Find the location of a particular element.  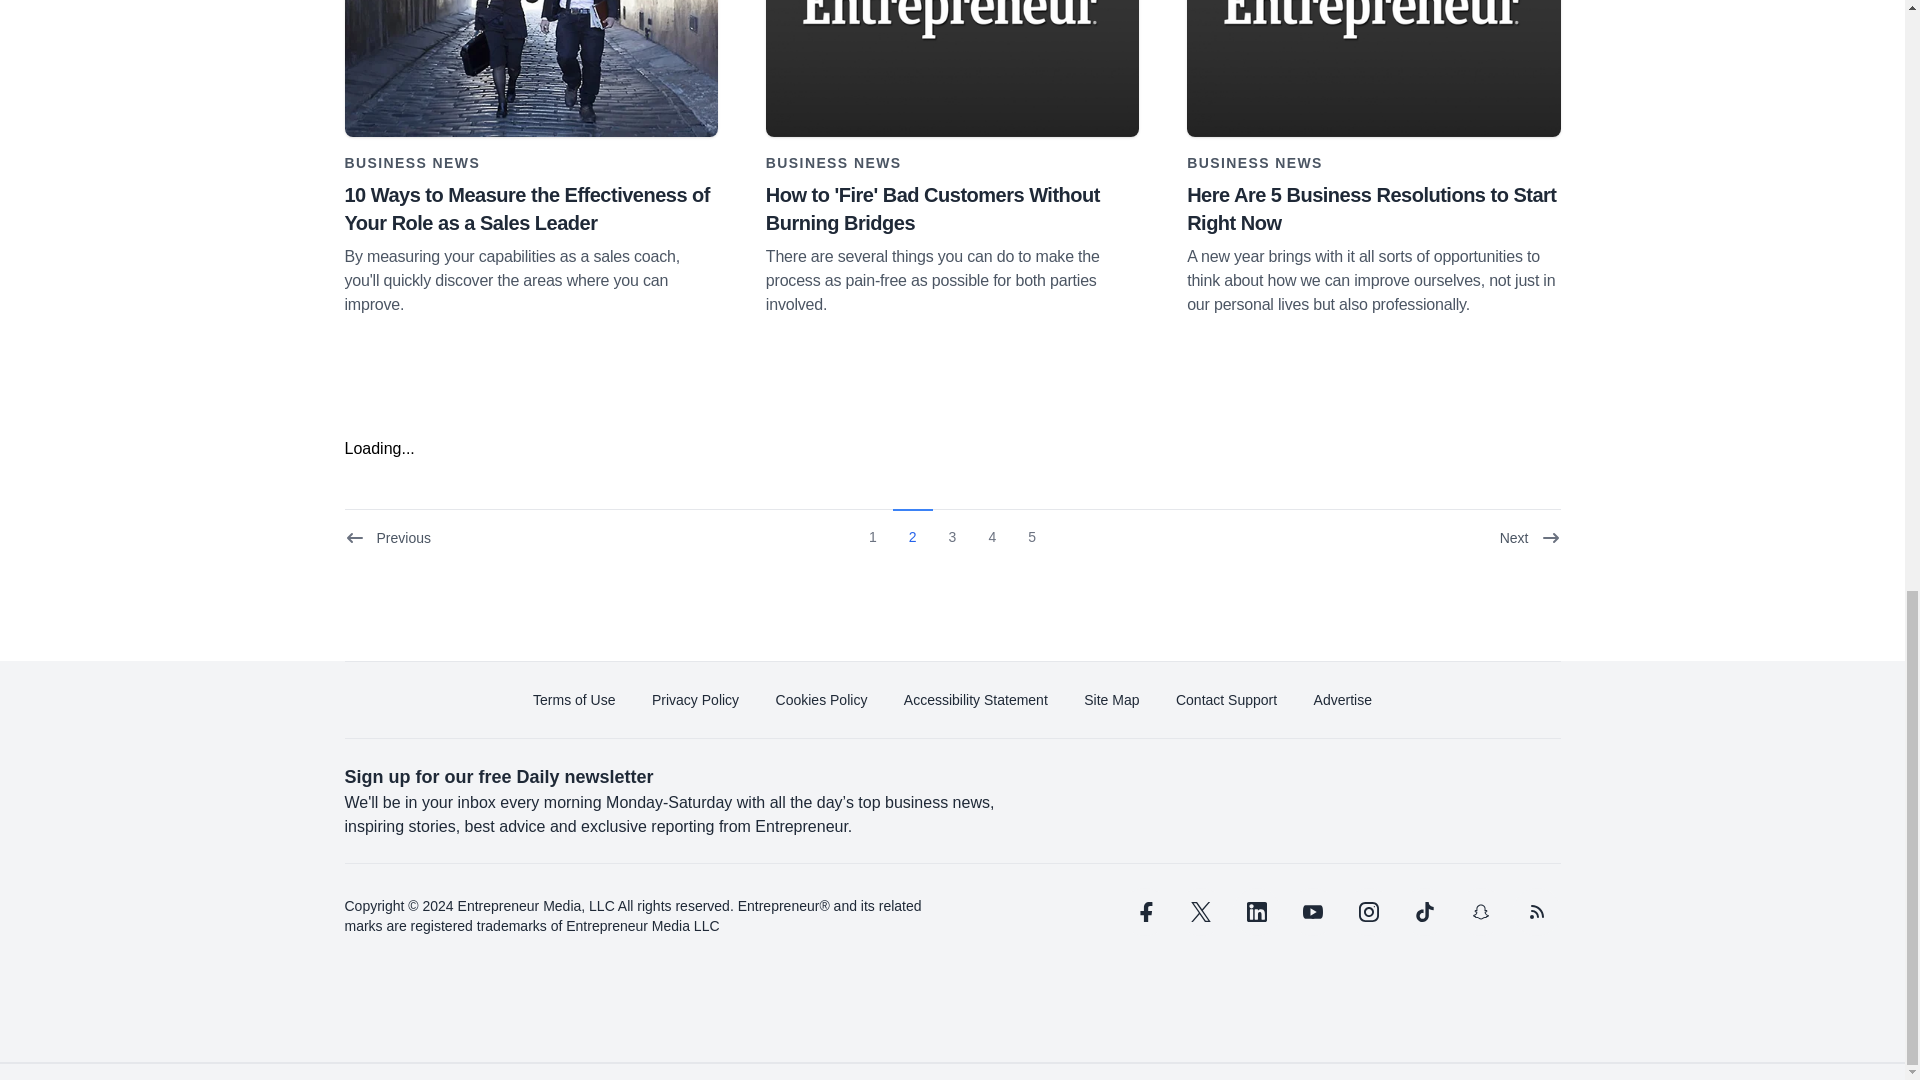

instagram is located at coordinates (1368, 912).